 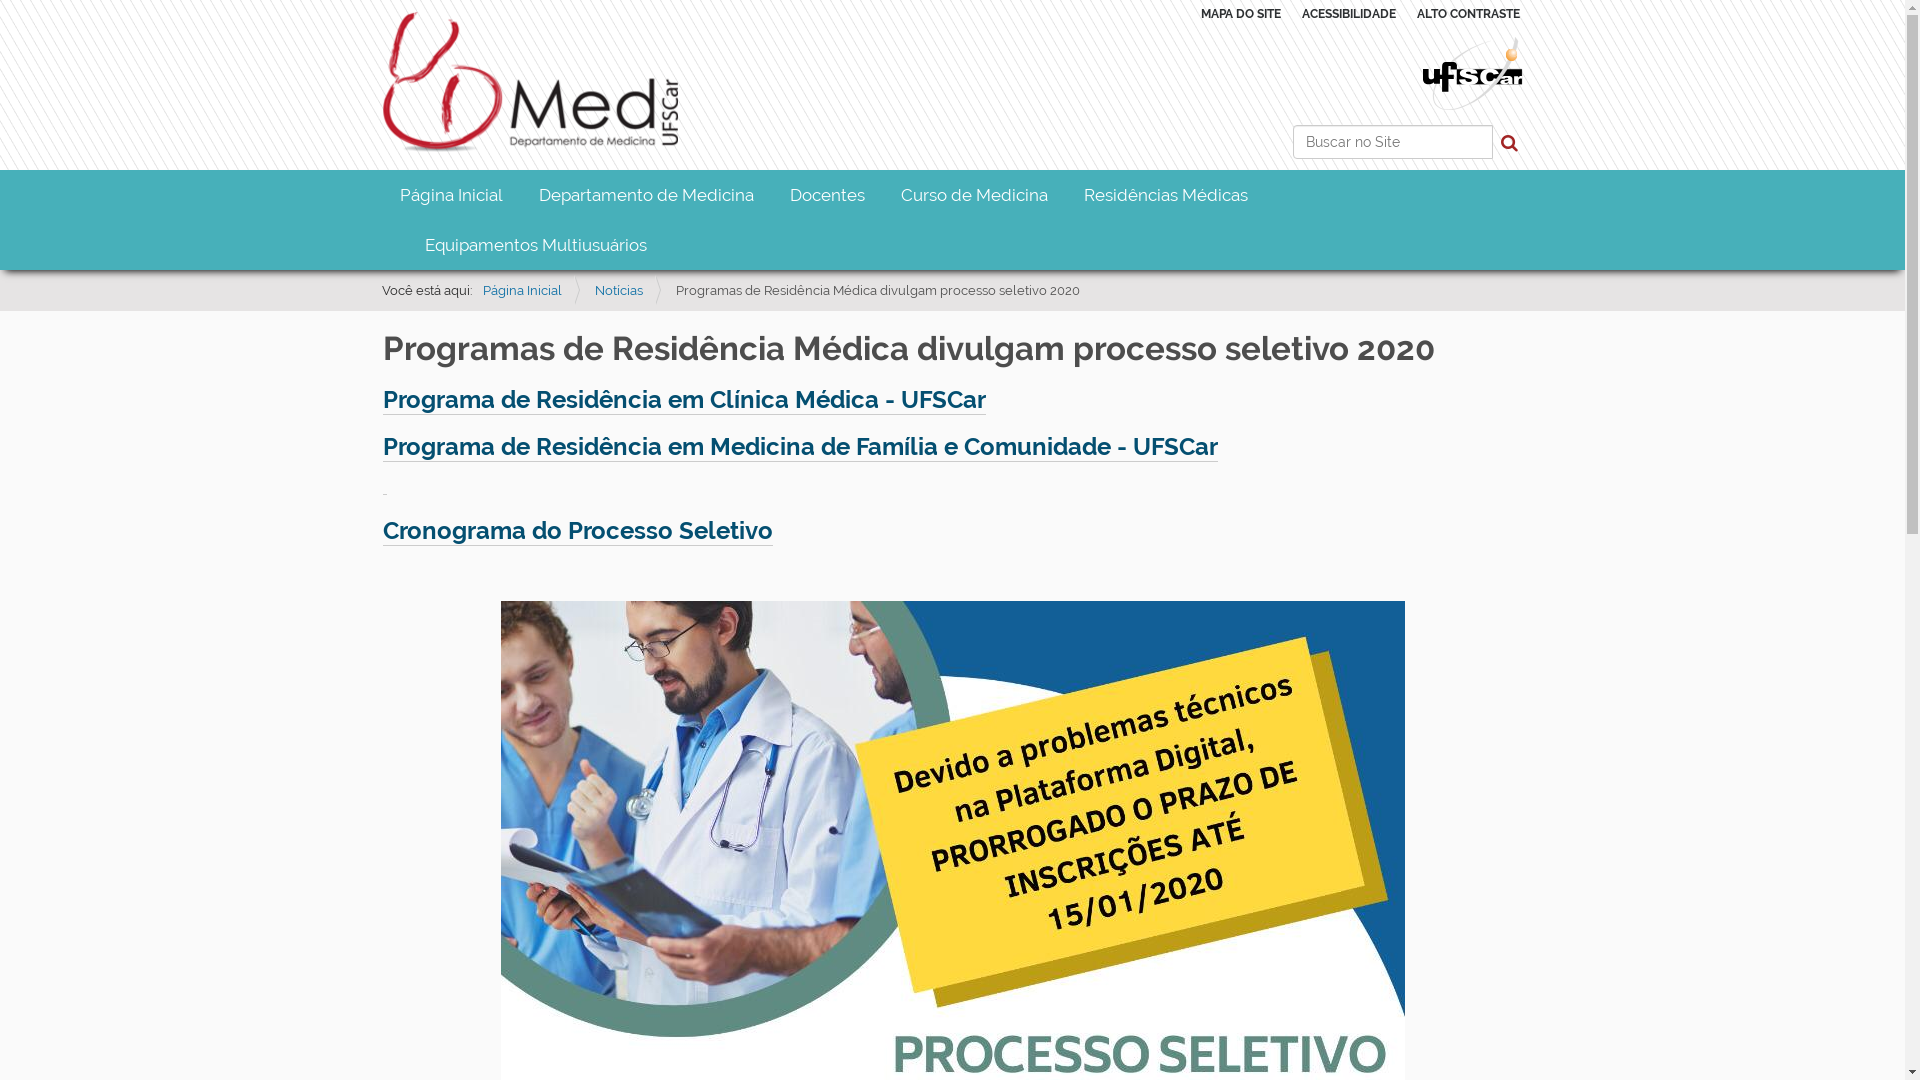 I want to click on Curso de Medicina, so click(x=974, y=195).